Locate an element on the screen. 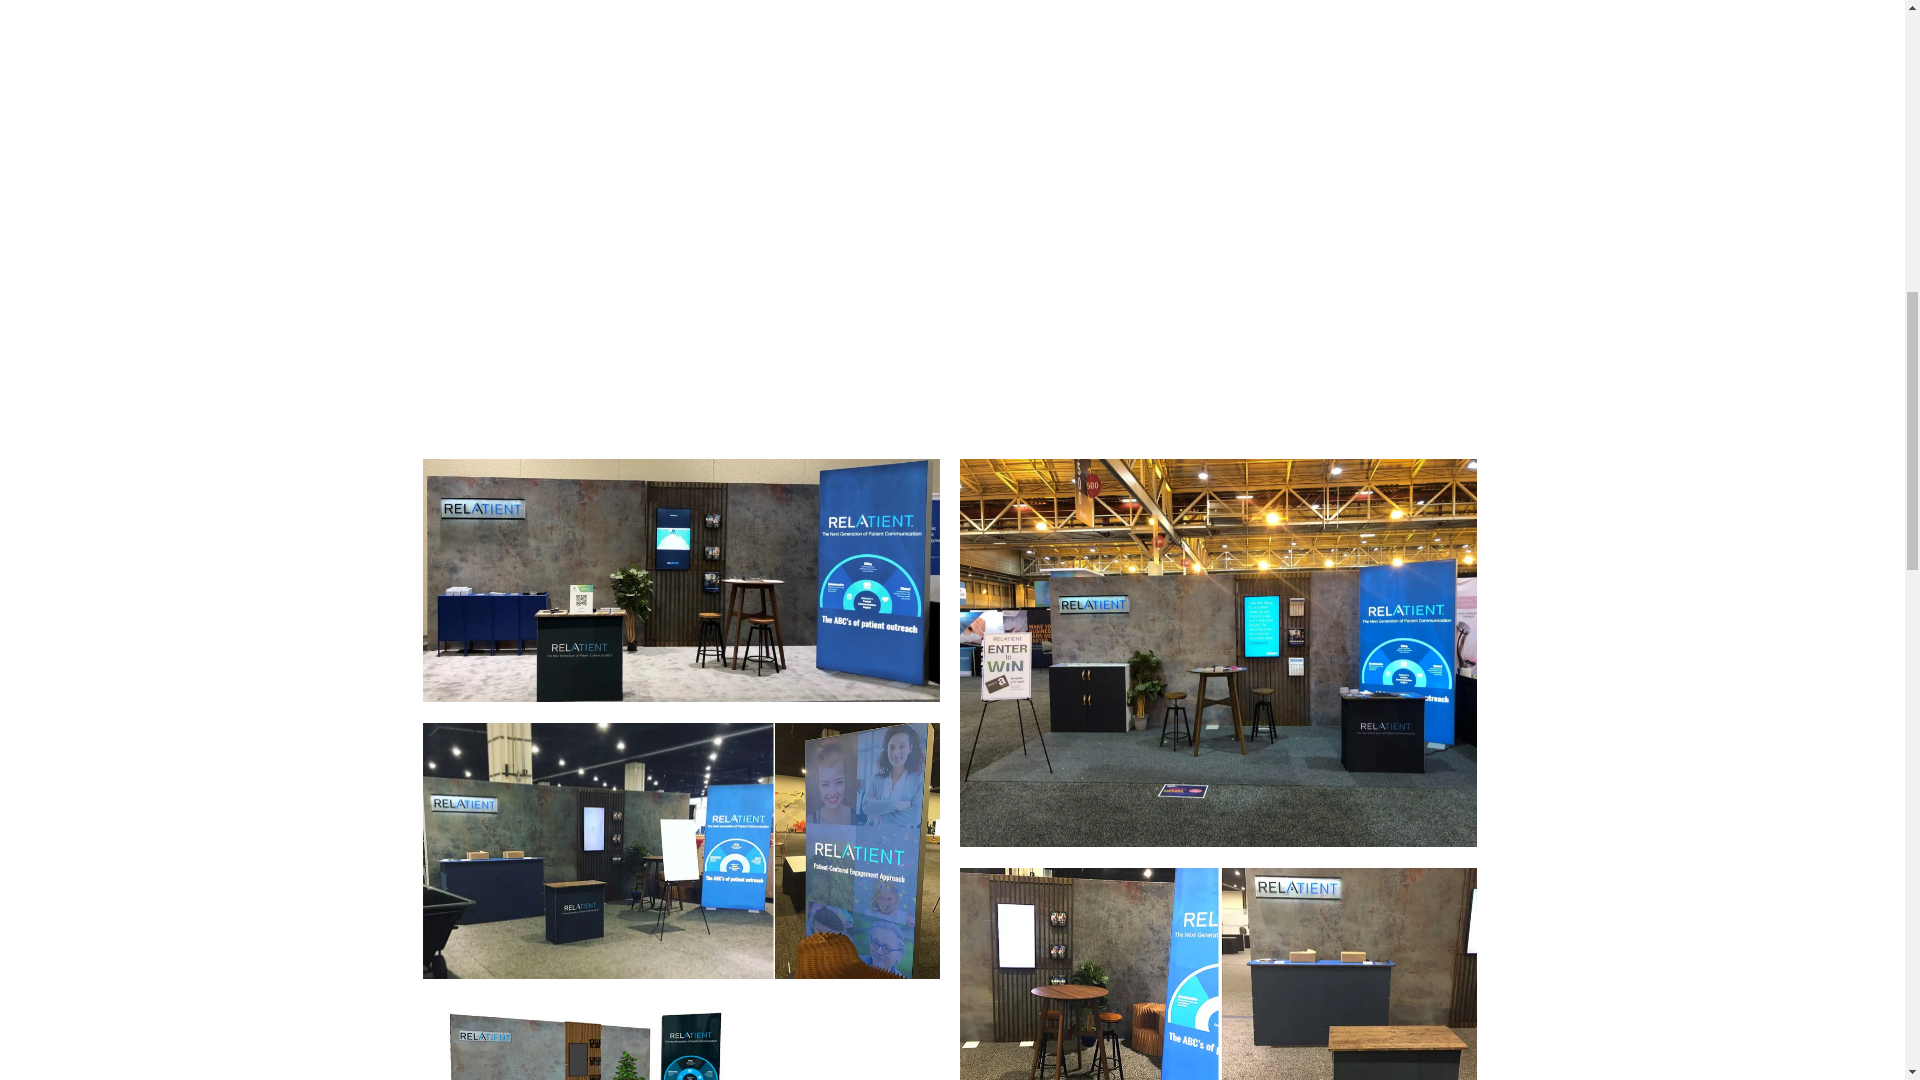 The image size is (1920, 1080). harborrelatient2 is located at coordinates (1218, 974).